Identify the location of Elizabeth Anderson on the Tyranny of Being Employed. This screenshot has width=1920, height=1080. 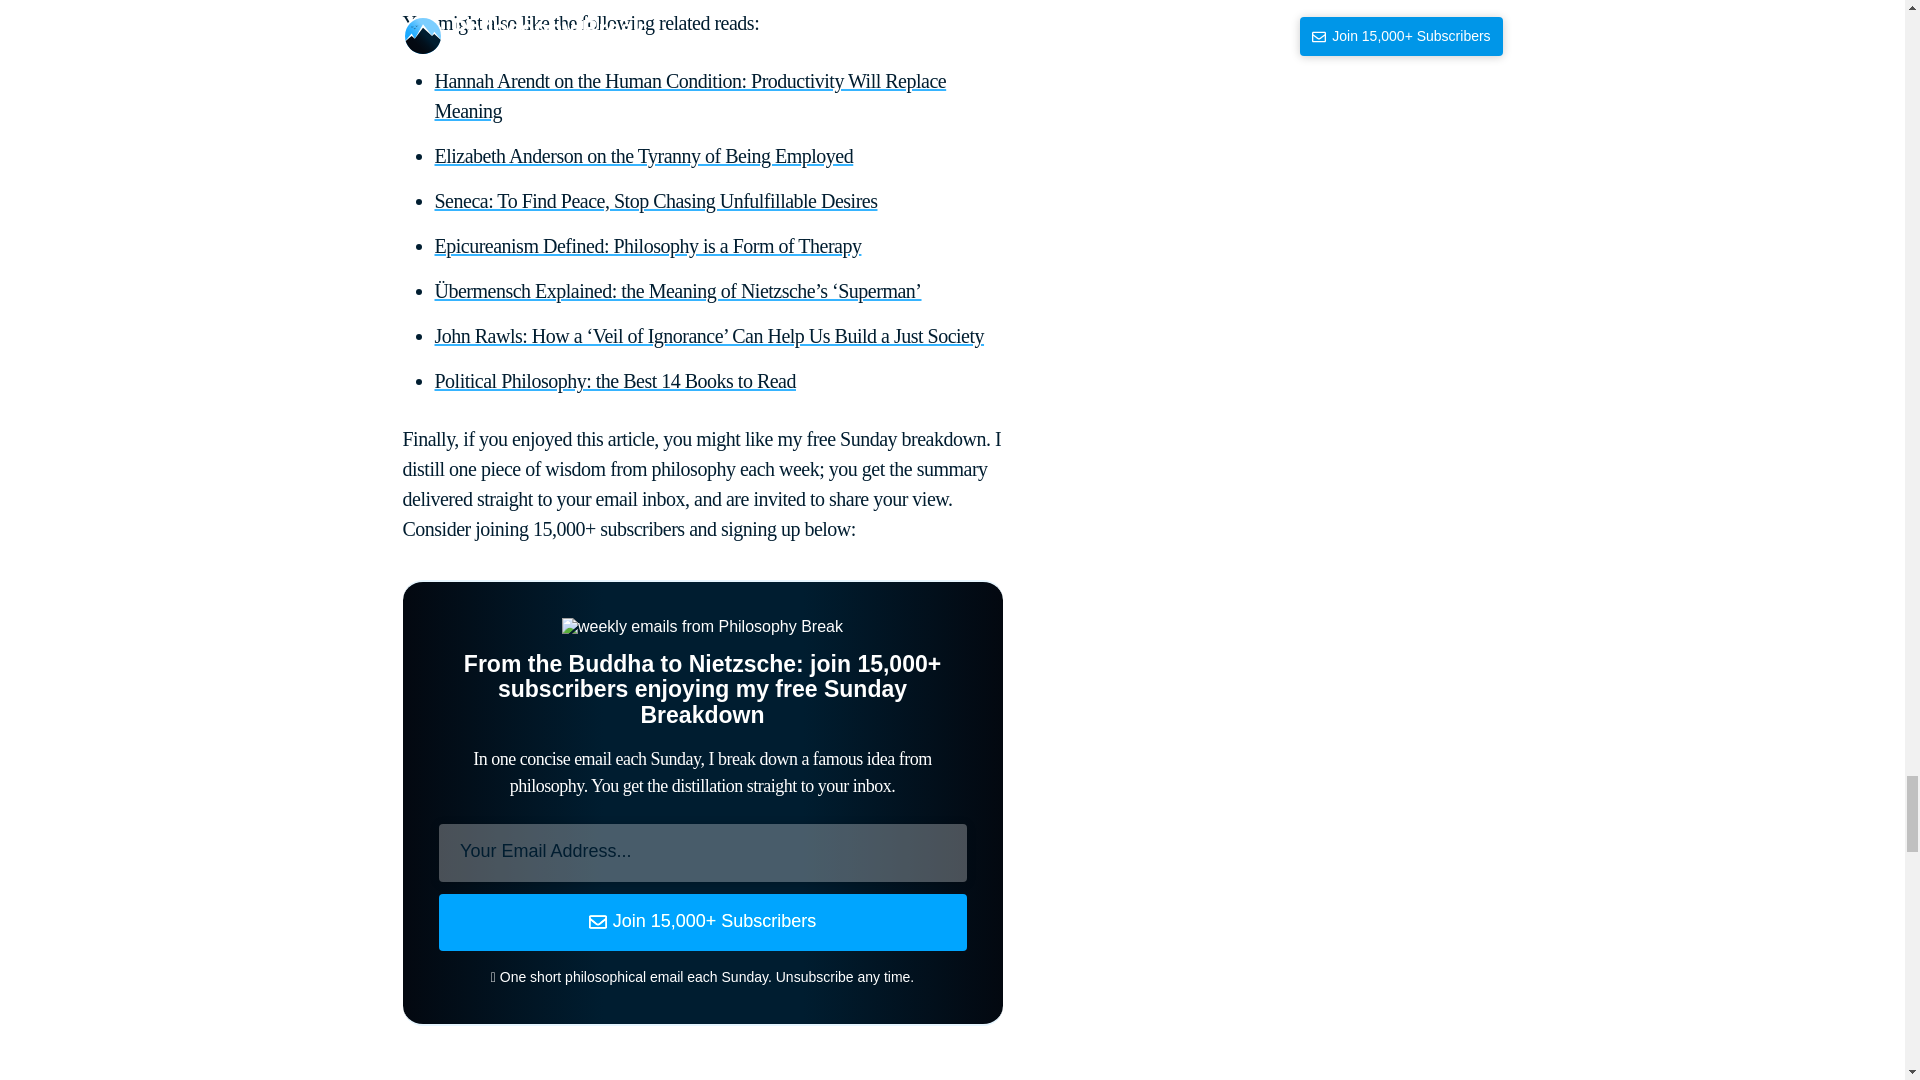
(642, 156).